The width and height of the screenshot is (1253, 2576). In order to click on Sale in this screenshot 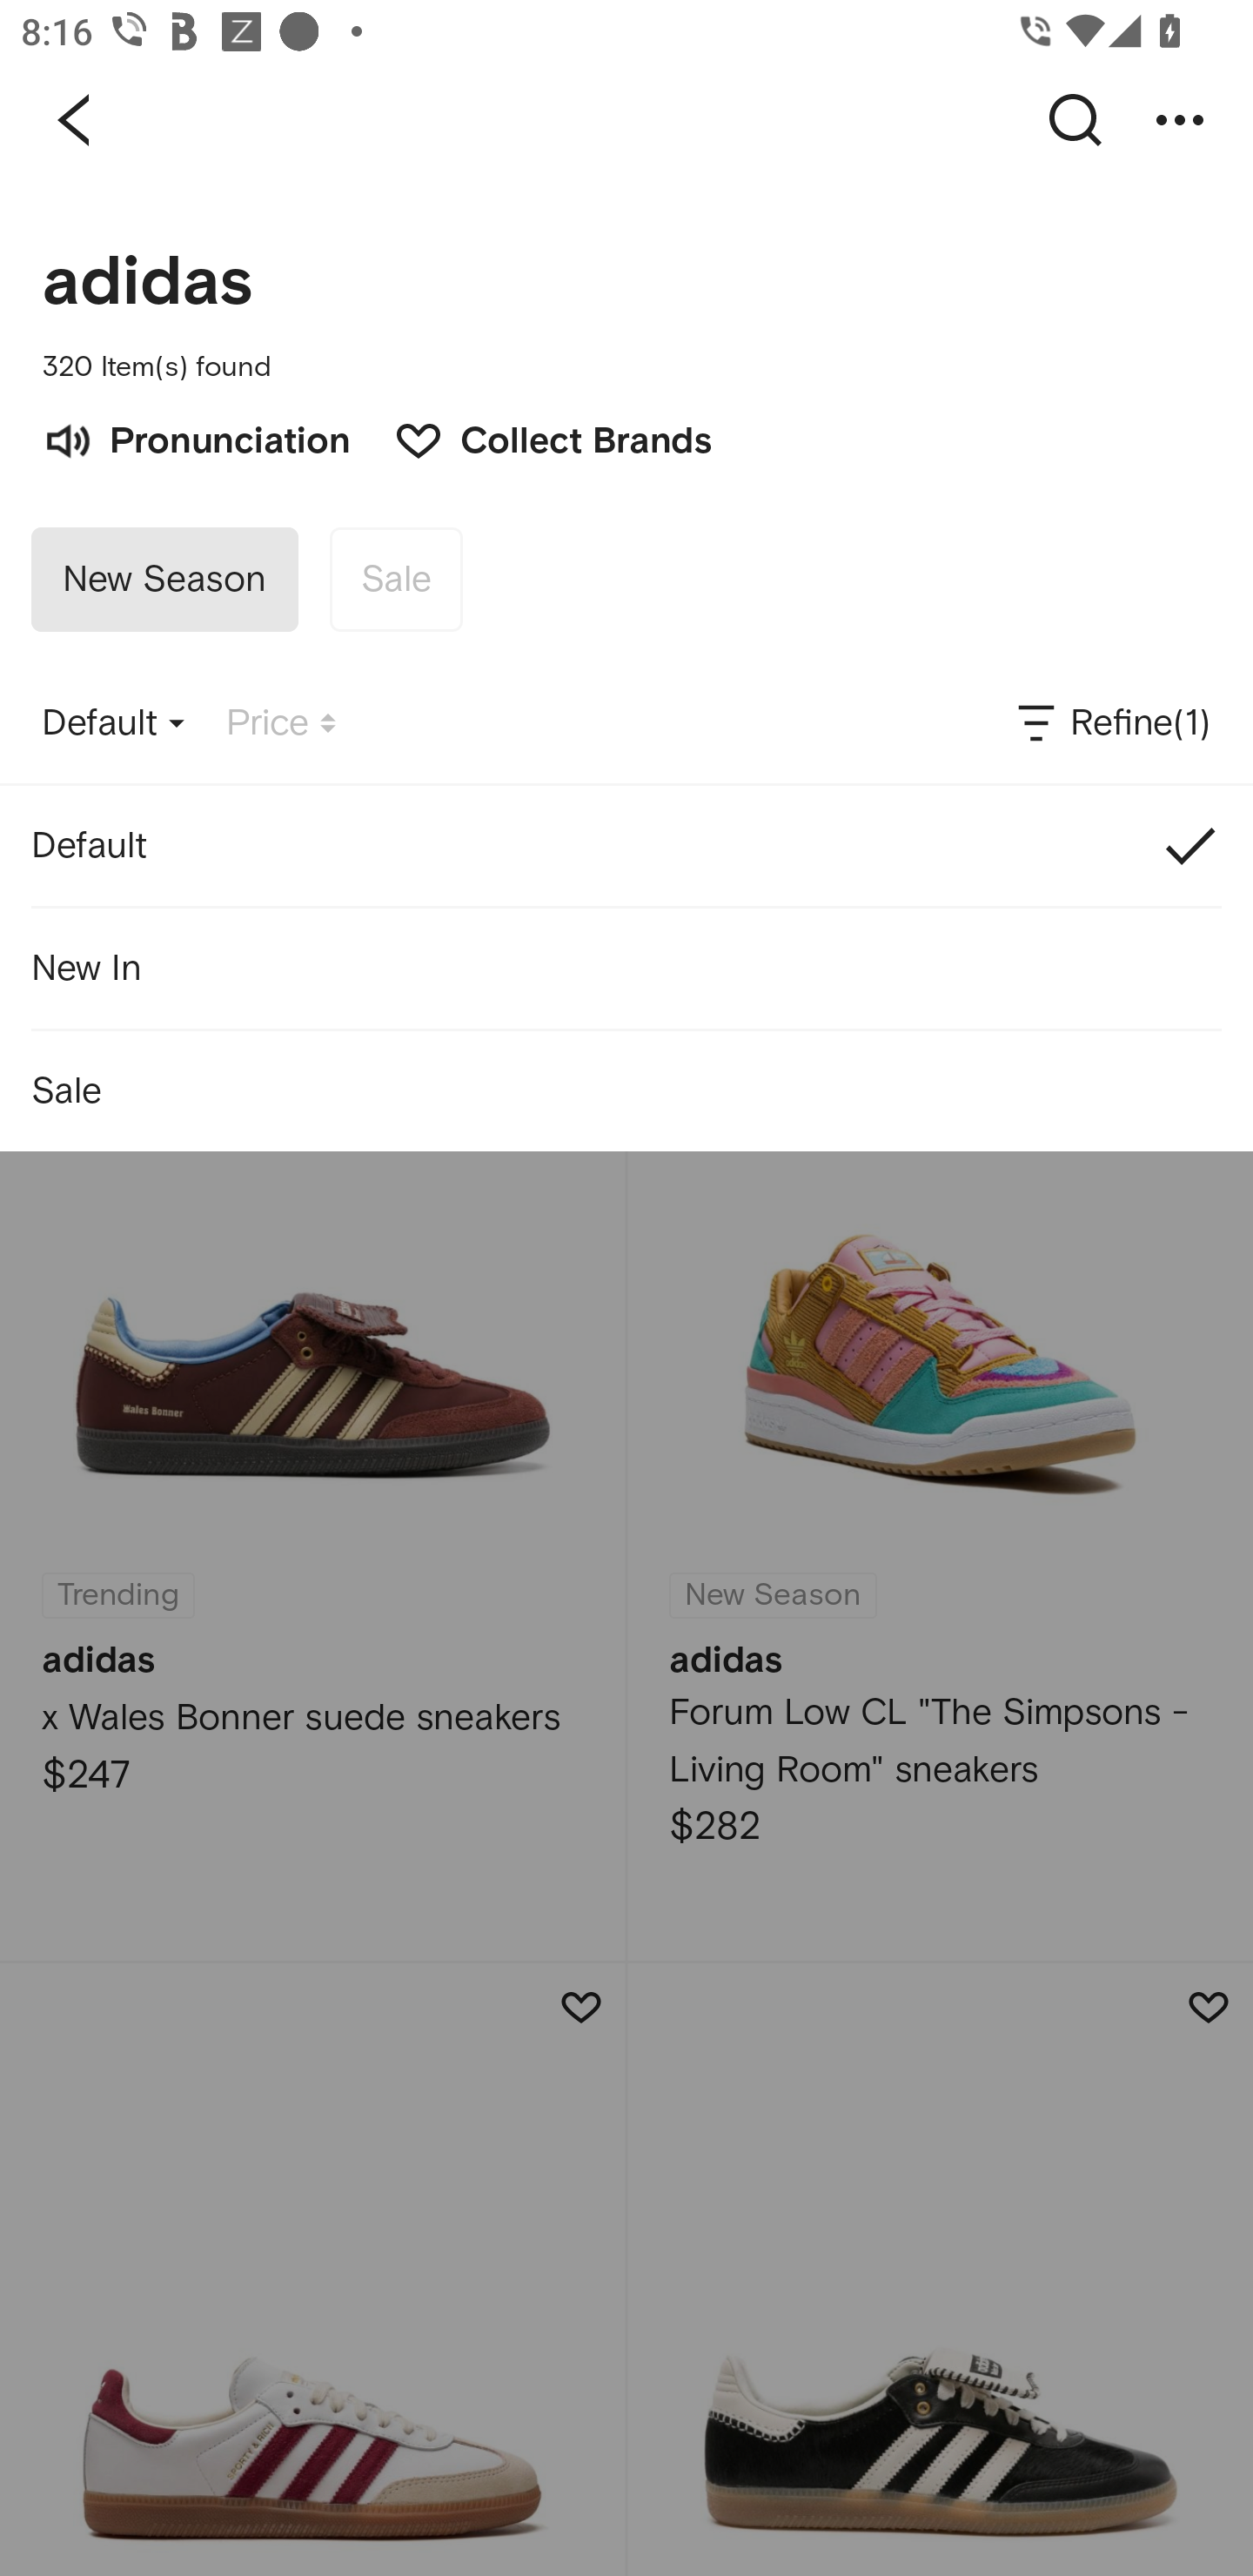, I will do `click(395, 580)`.